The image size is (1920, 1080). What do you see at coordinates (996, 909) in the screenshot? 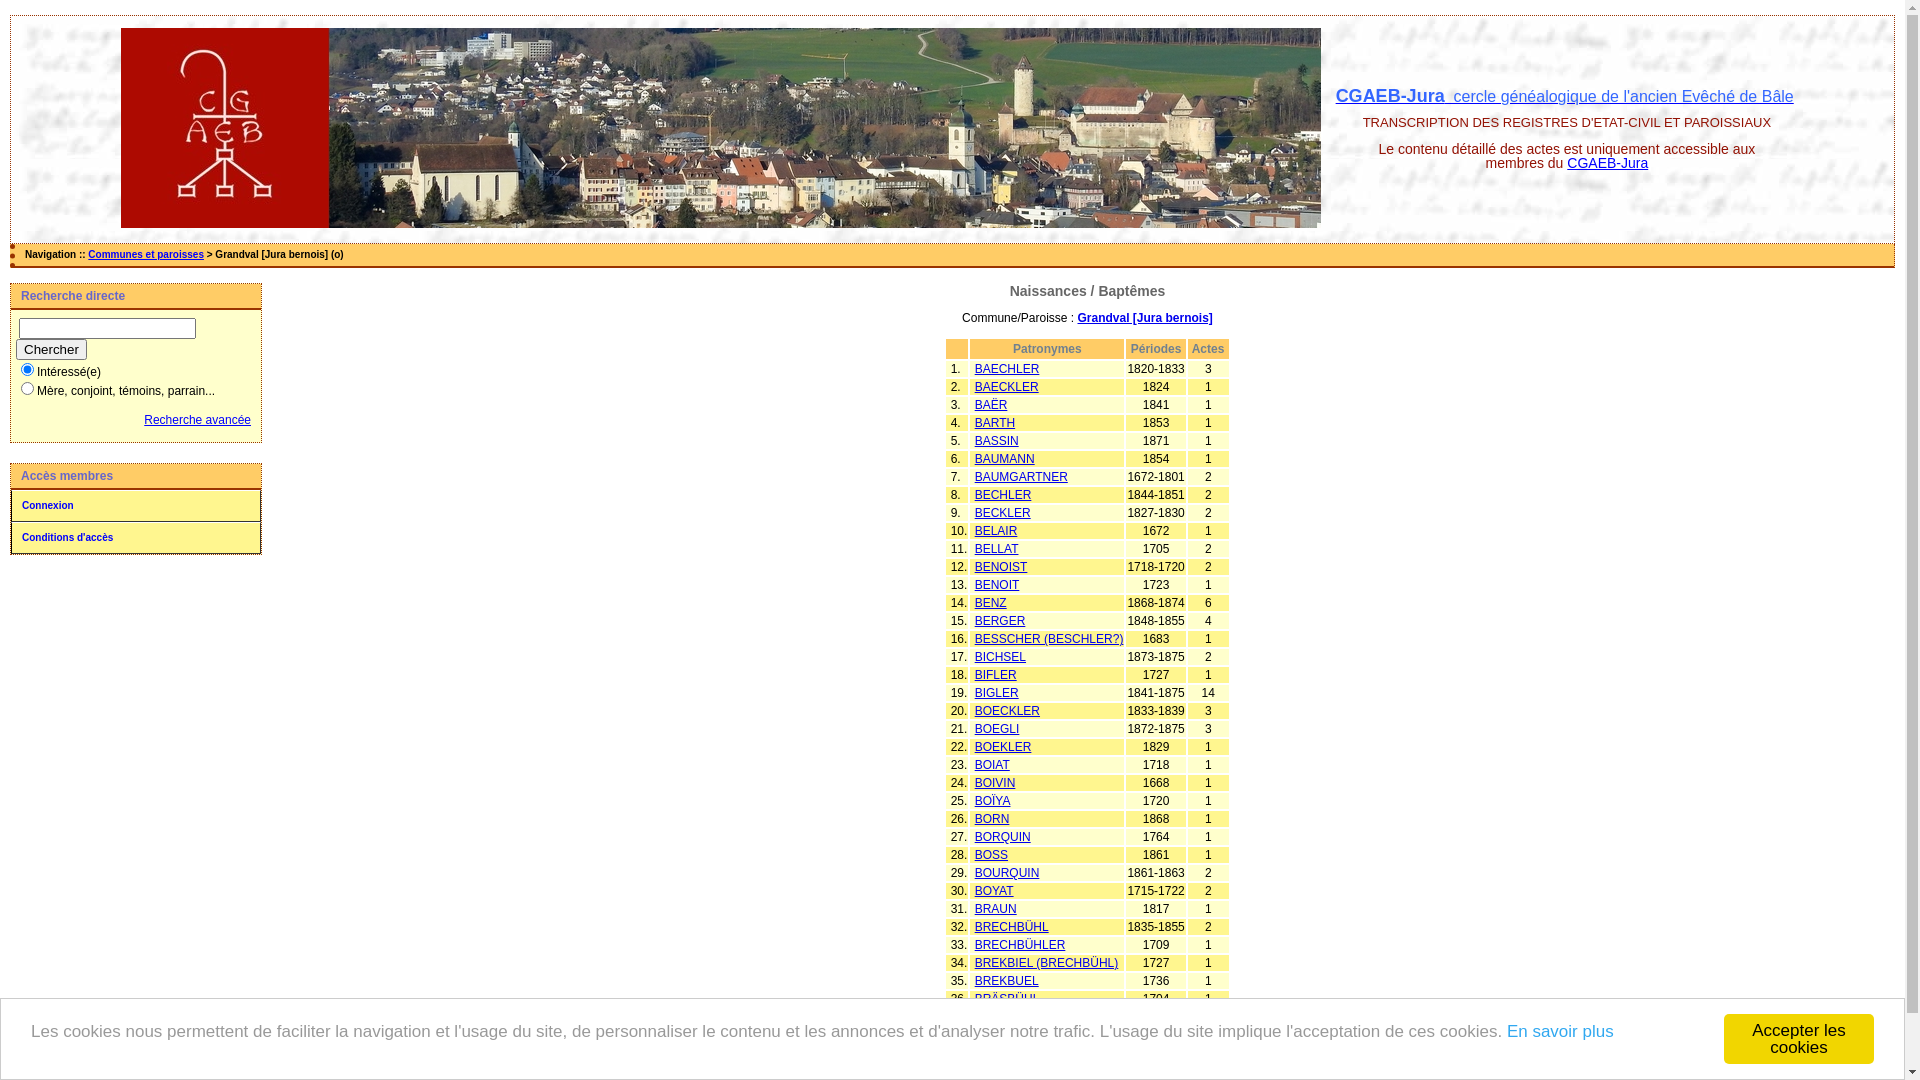
I see `BRAUN` at bounding box center [996, 909].